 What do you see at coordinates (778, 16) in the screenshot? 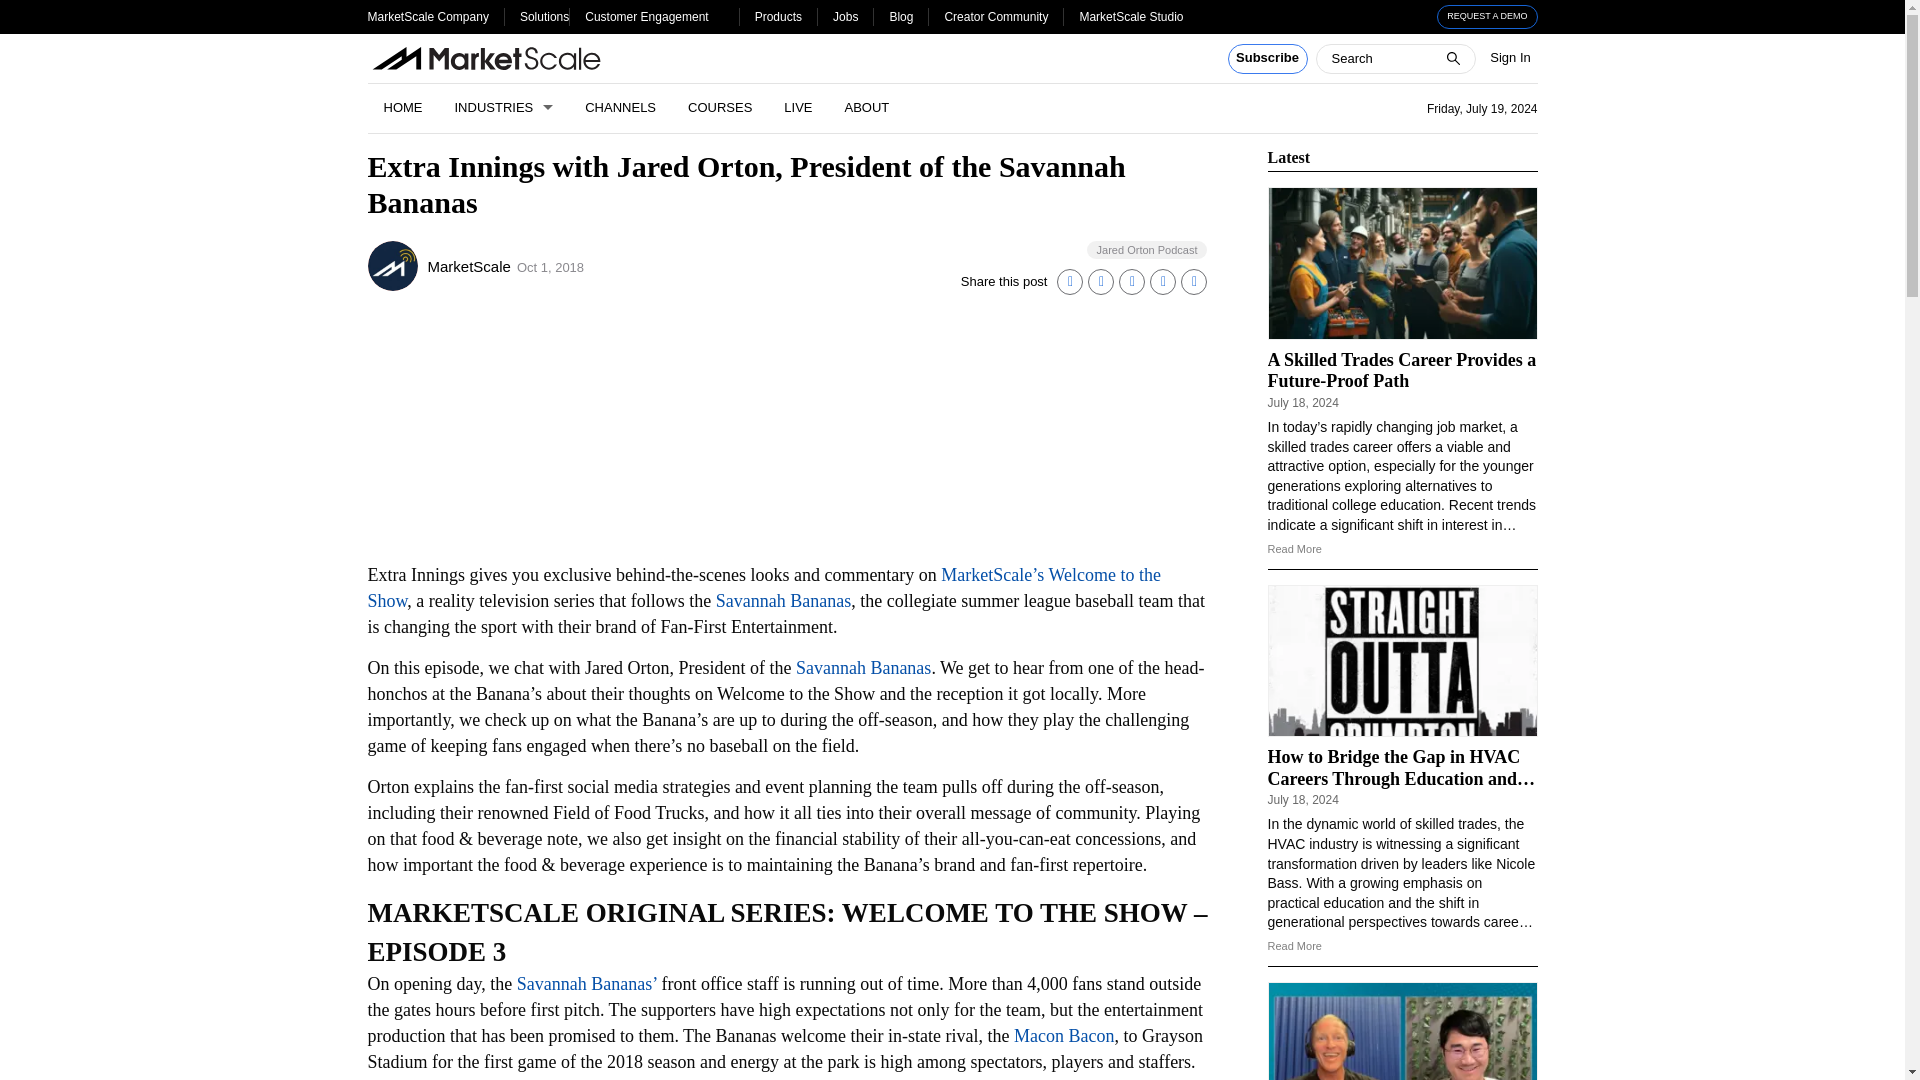
I see `Products` at bounding box center [778, 16].